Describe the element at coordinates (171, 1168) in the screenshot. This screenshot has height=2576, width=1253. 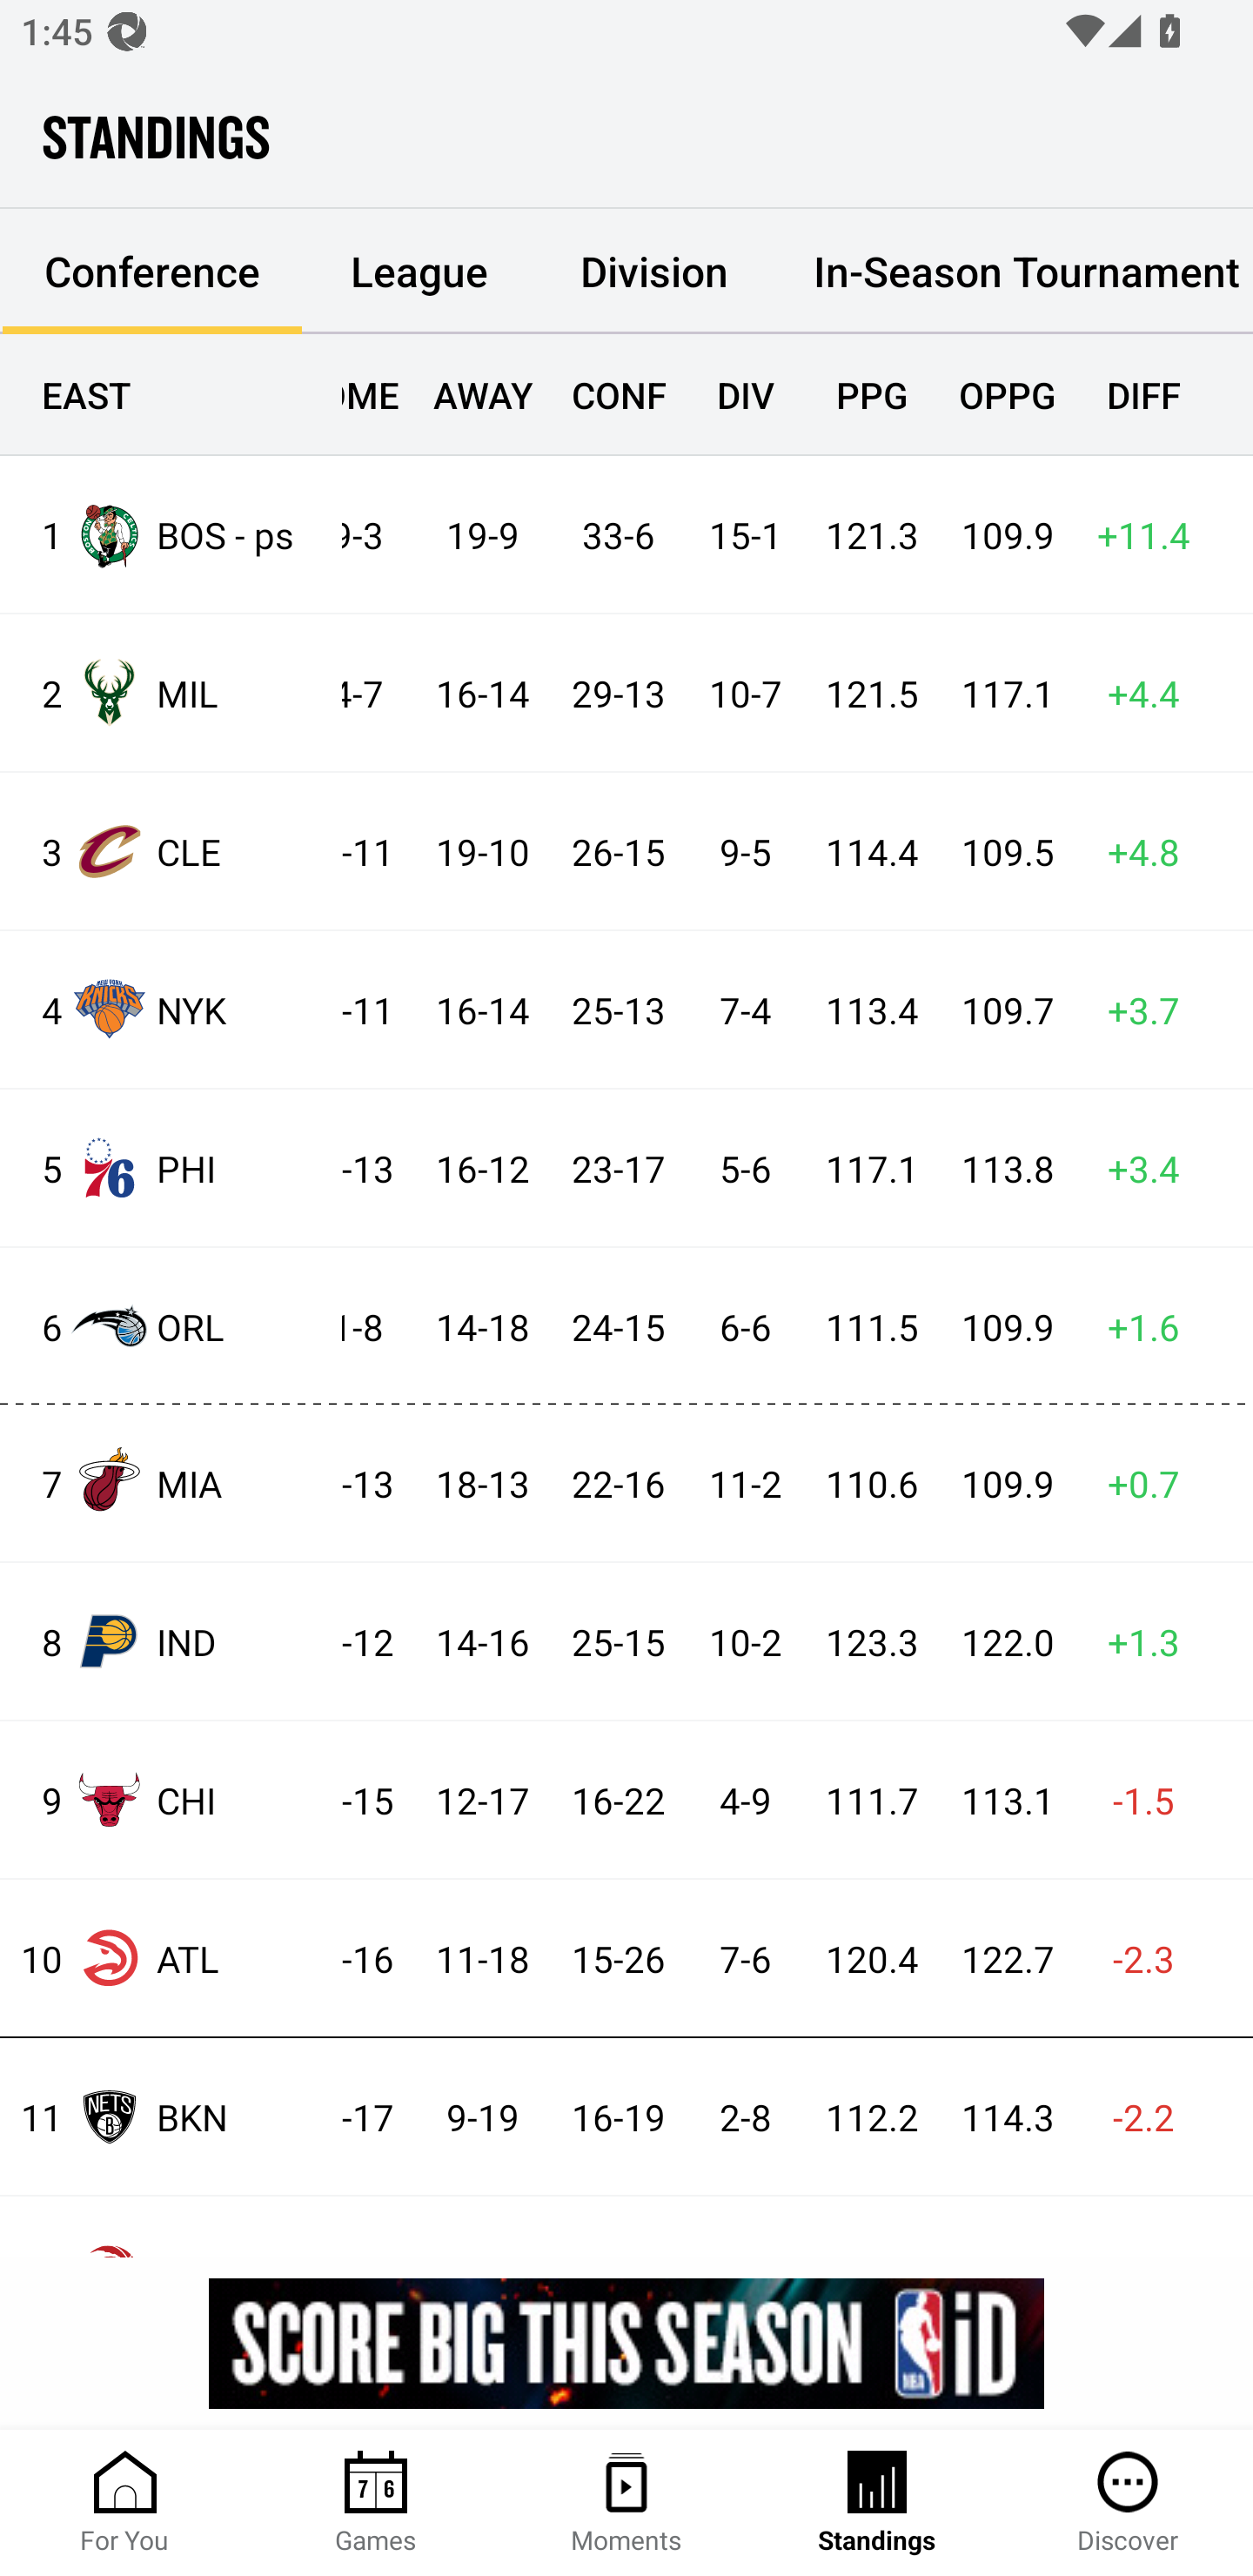
I see `5 PHI` at that location.